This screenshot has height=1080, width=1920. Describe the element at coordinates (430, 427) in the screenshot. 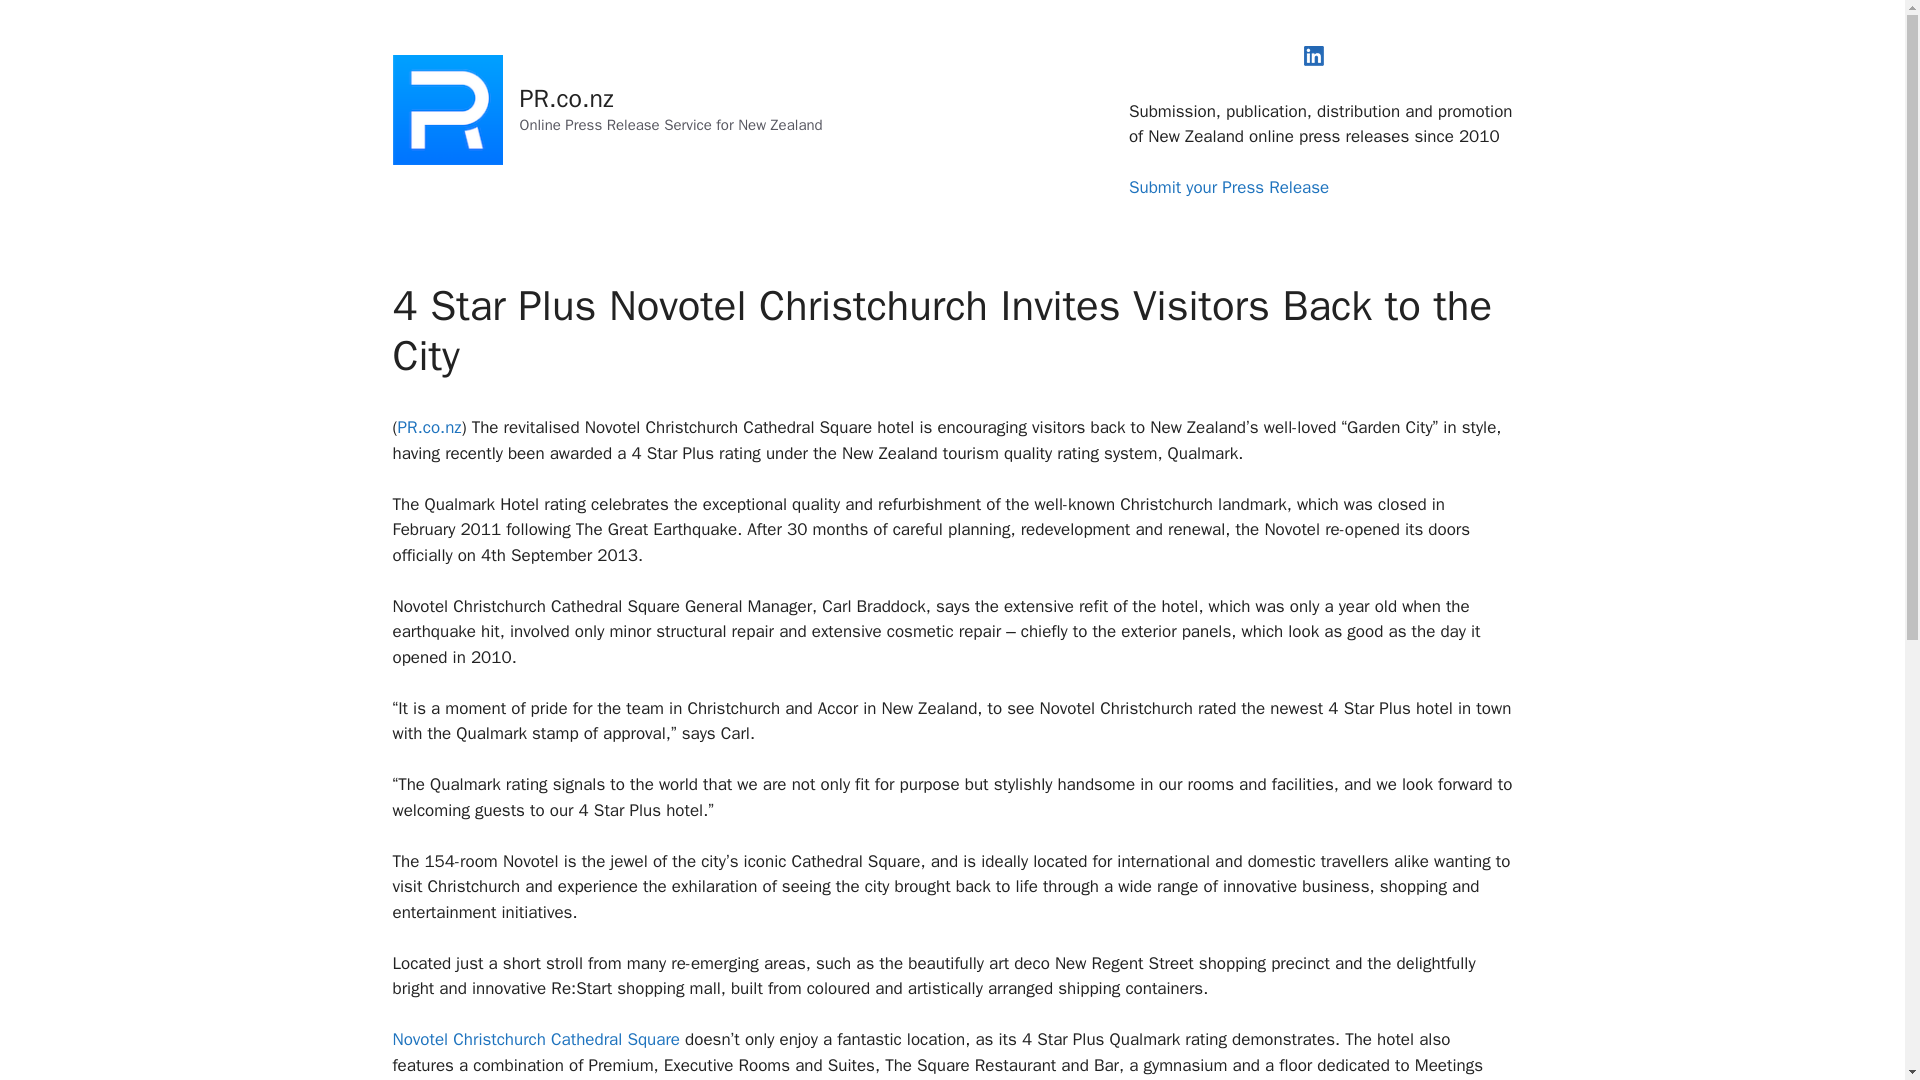

I see `PR.co.nz` at that location.